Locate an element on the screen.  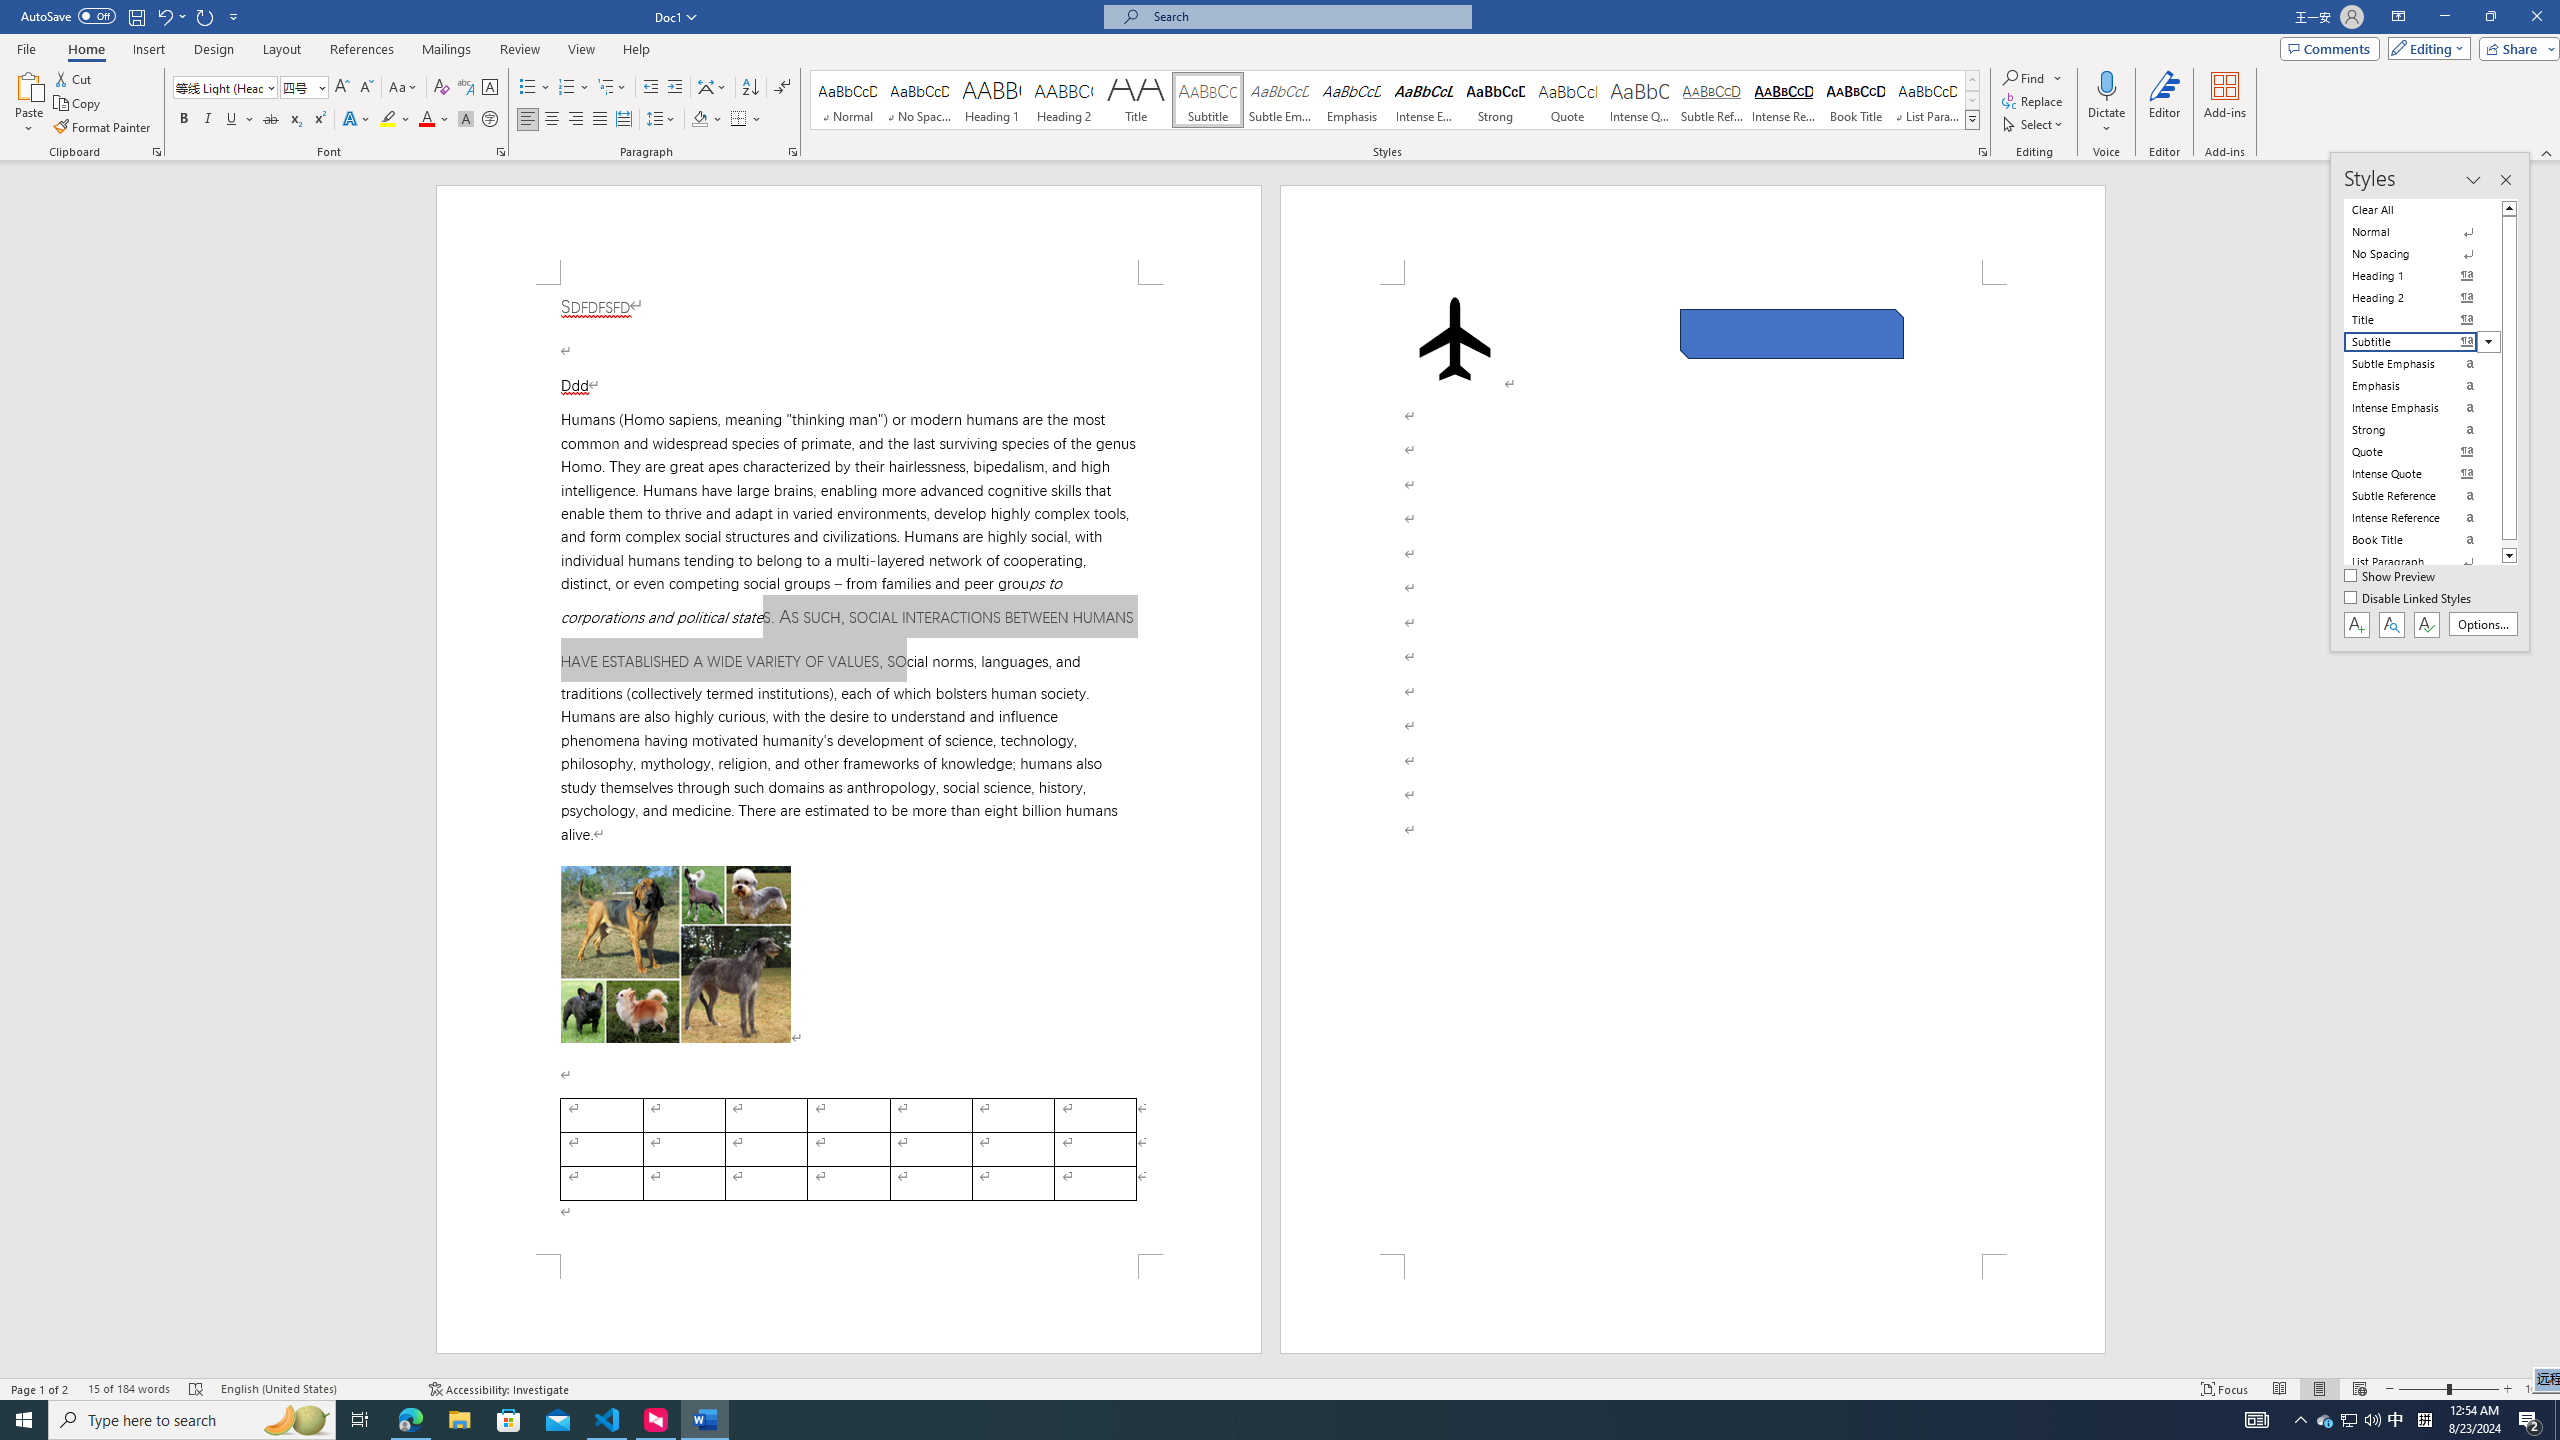
Bullets is located at coordinates (534, 88).